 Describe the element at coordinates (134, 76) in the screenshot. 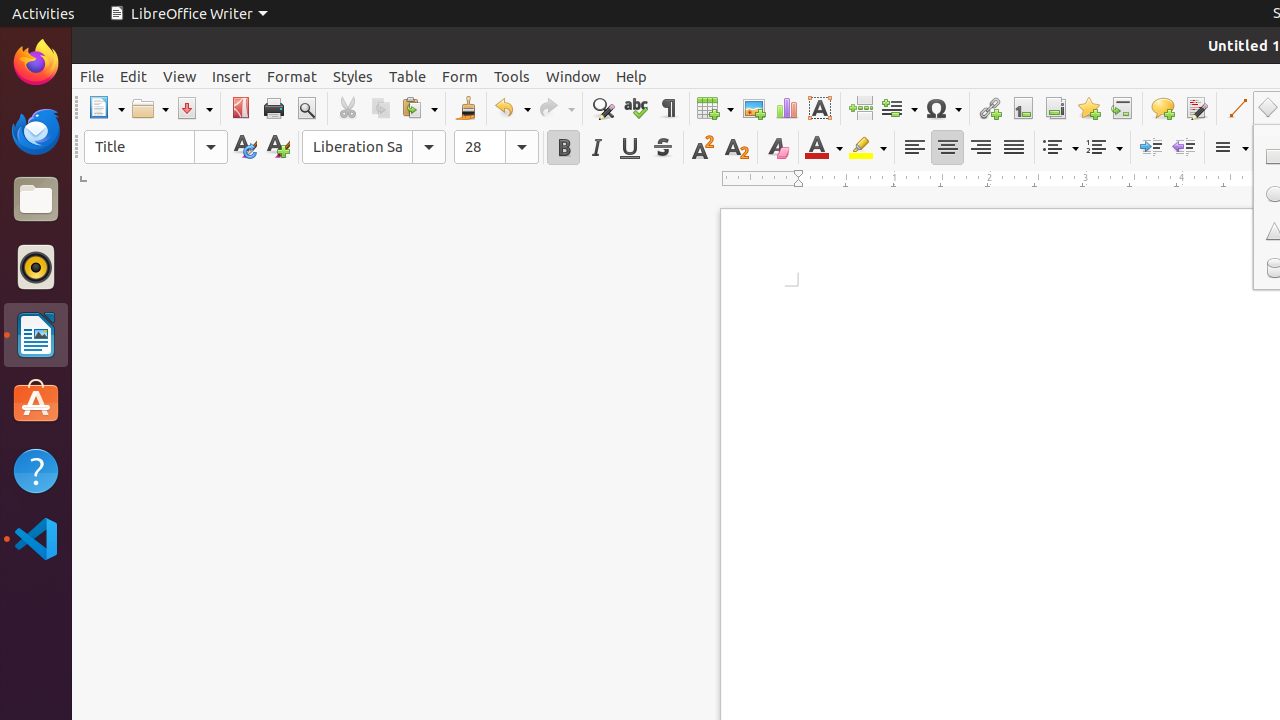

I see `Edit` at that location.